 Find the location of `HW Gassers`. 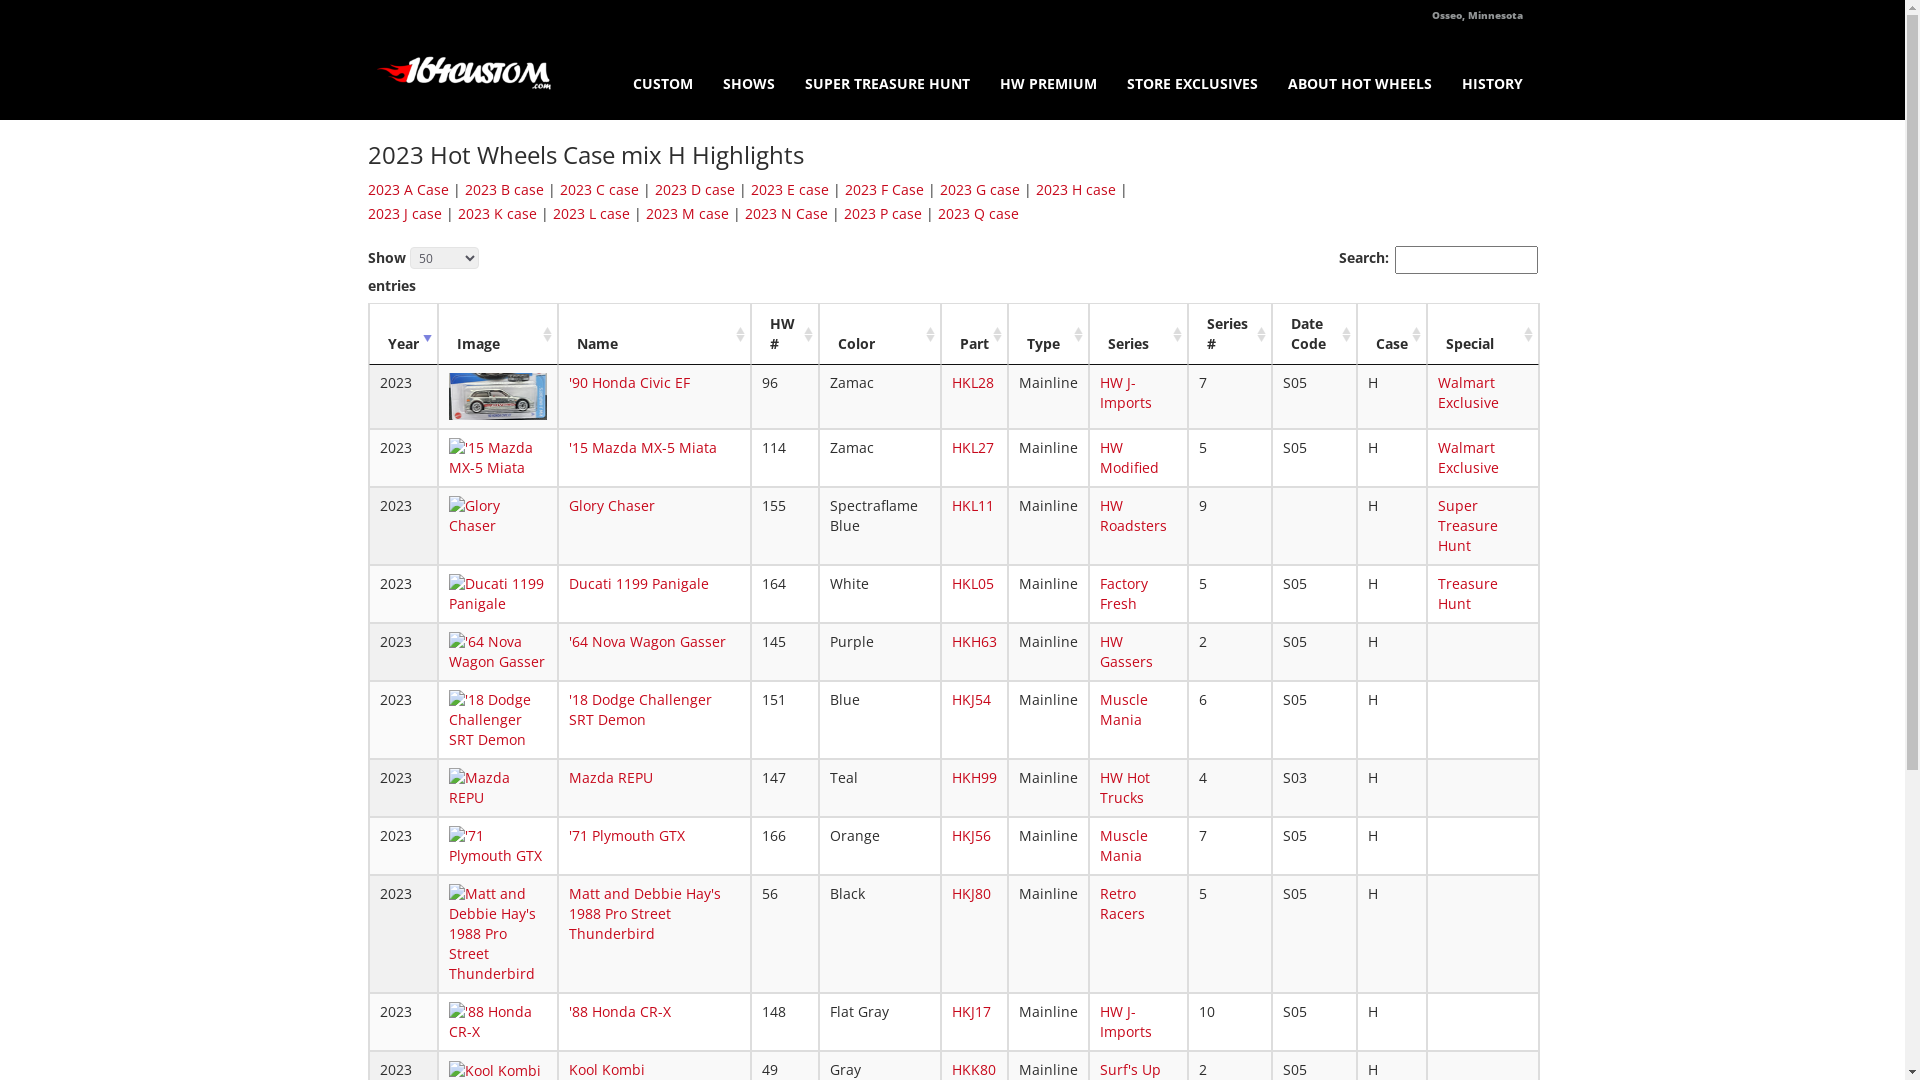

HW Gassers is located at coordinates (1126, 652).